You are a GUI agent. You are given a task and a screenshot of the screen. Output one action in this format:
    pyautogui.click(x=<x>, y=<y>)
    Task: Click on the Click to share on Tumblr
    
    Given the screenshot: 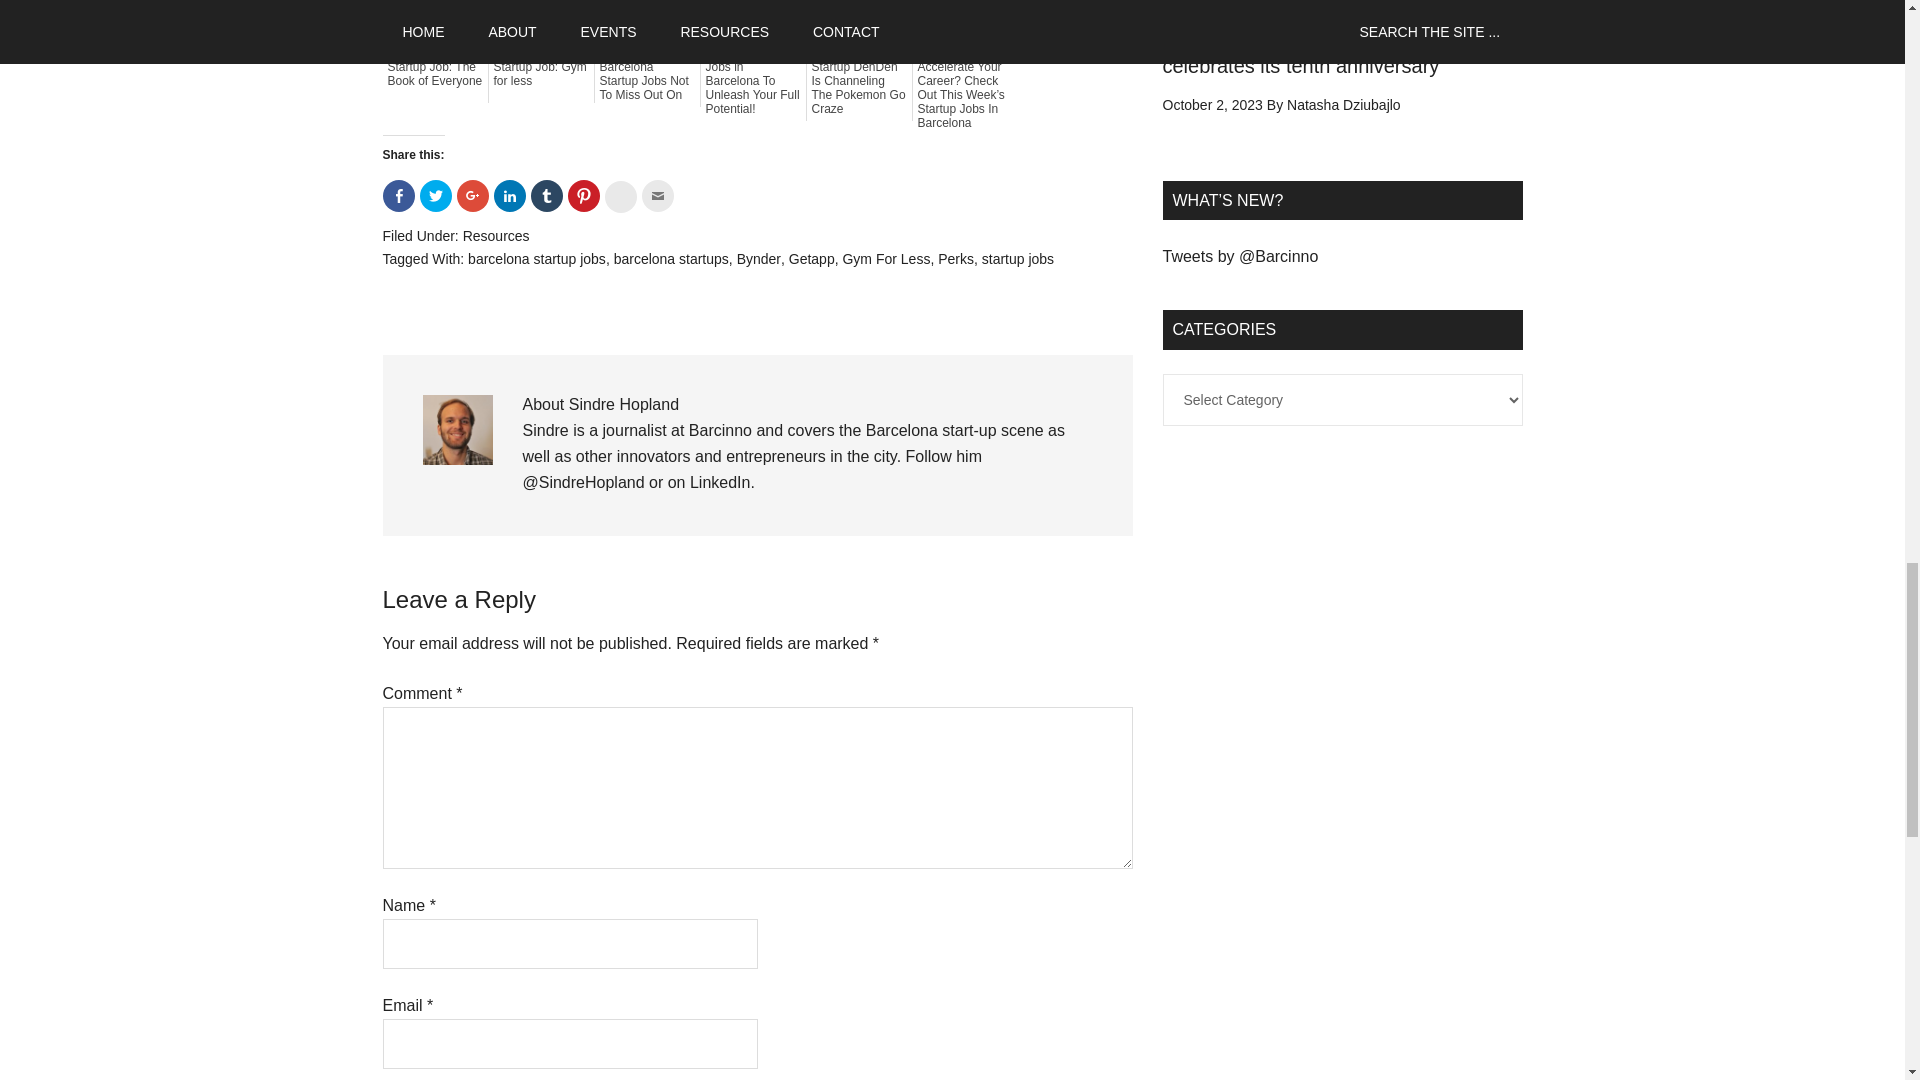 What is the action you would take?
    pyautogui.click(x=546, y=196)
    